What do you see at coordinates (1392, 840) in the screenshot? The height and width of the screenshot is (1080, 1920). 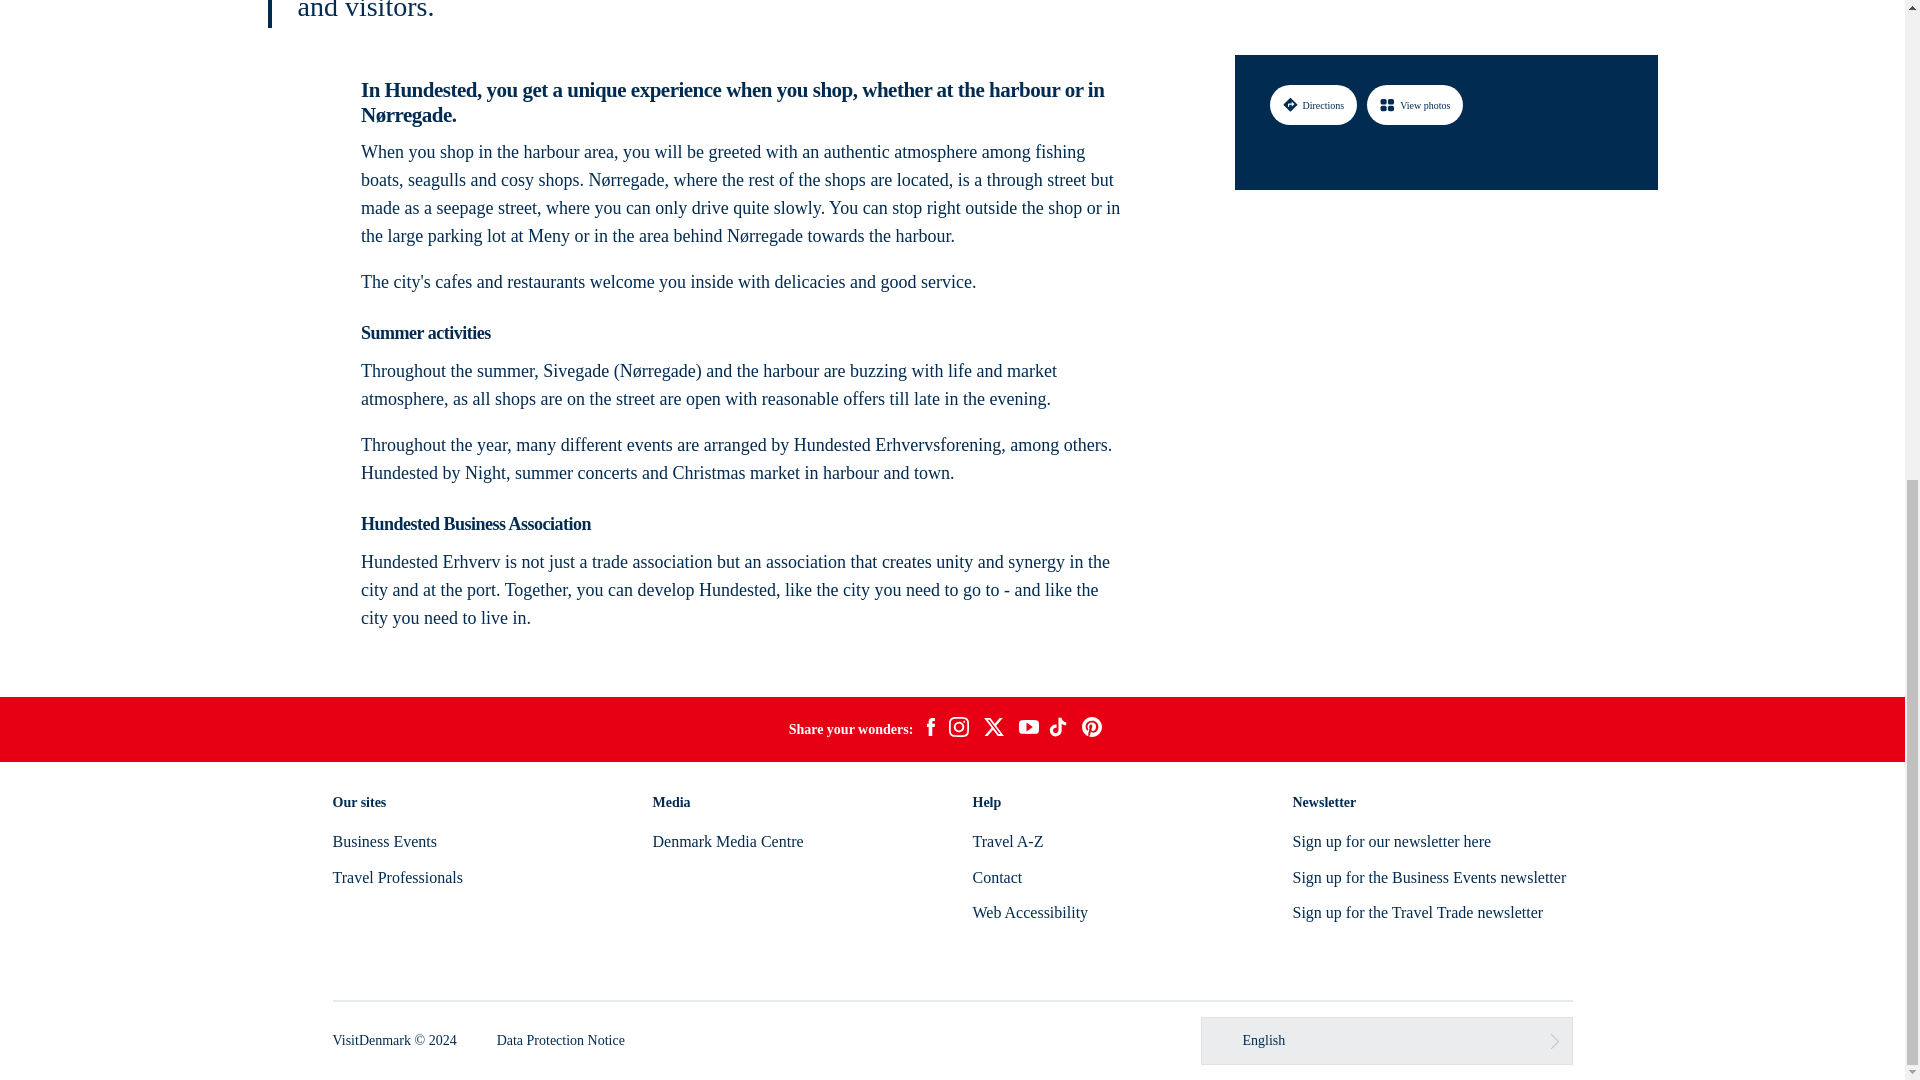 I see `Sign up for our newsletter here` at bounding box center [1392, 840].